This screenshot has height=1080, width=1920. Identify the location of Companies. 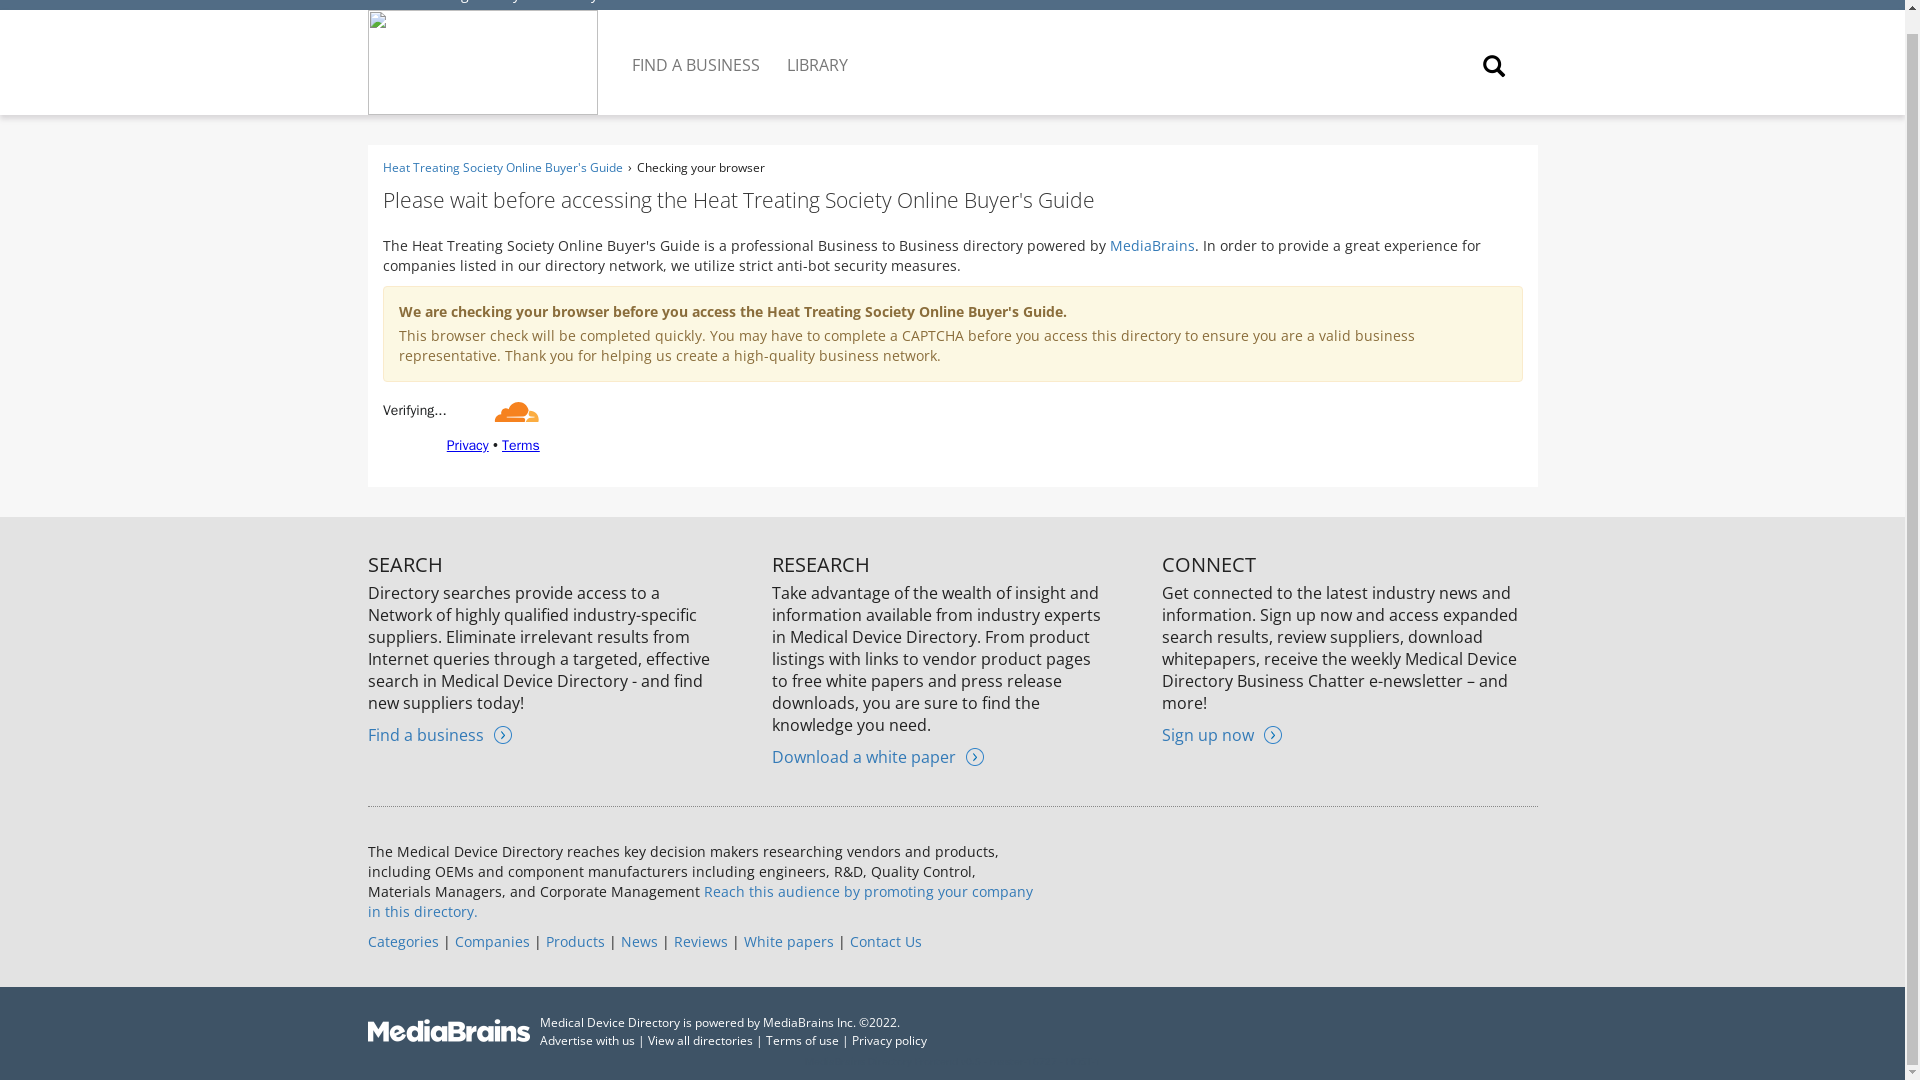
(491, 942).